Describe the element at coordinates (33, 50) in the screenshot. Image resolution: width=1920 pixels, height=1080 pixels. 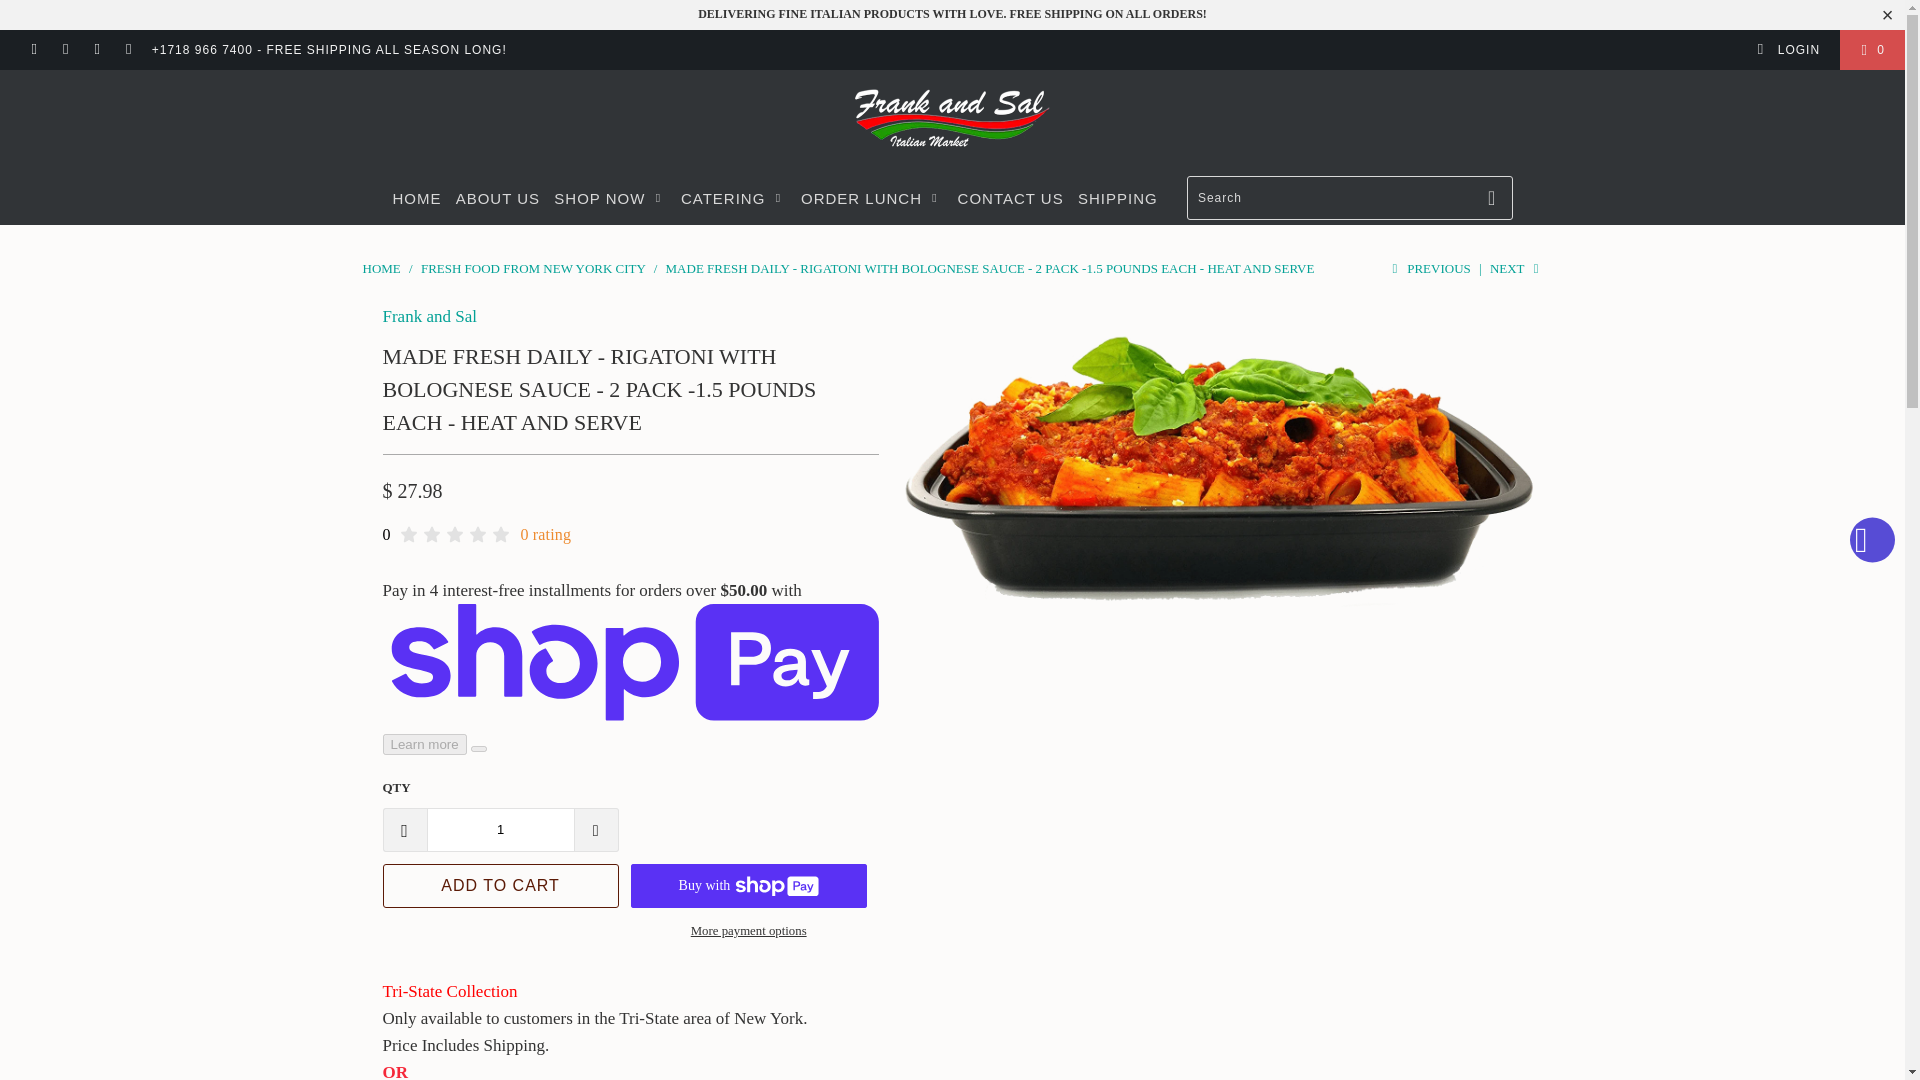
I see `Frank and Sal  on Facebook` at that location.